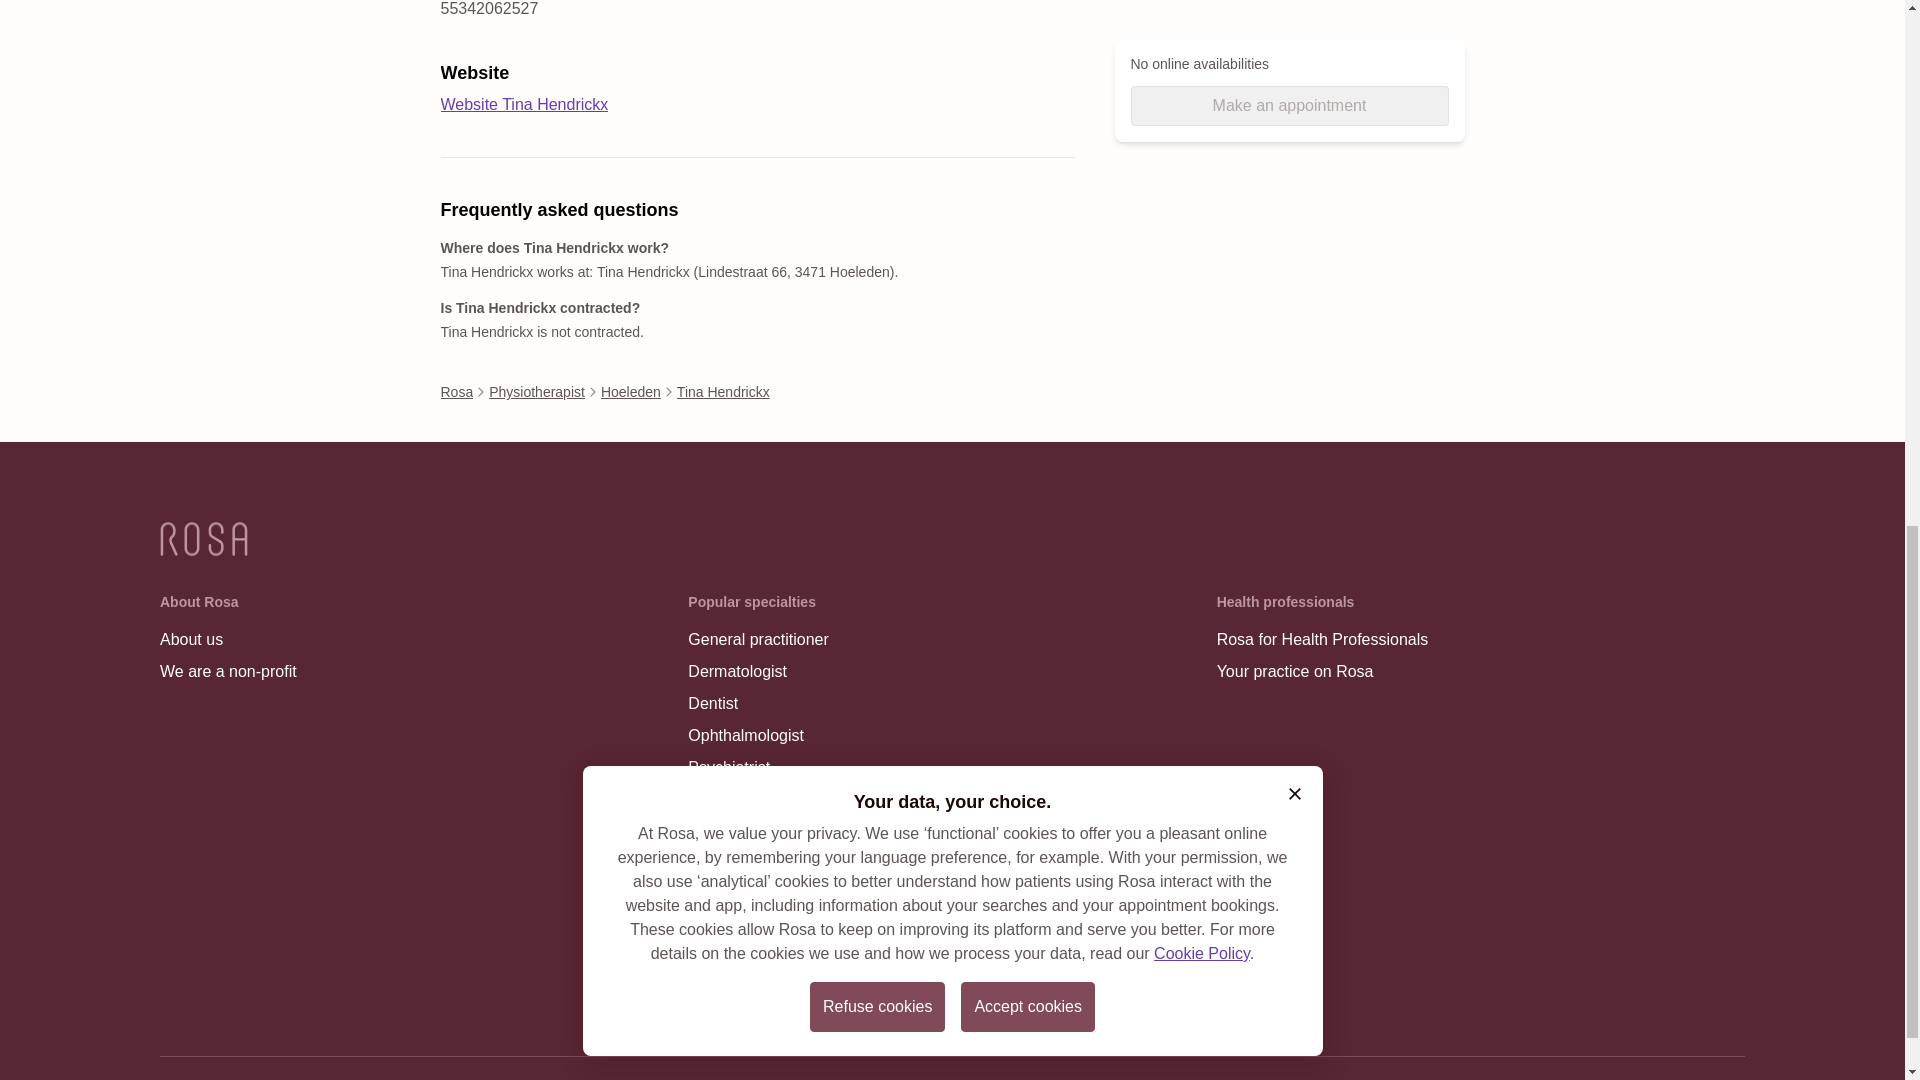 The width and height of the screenshot is (1920, 1080). I want to click on Tina Hendrickx, so click(723, 392).